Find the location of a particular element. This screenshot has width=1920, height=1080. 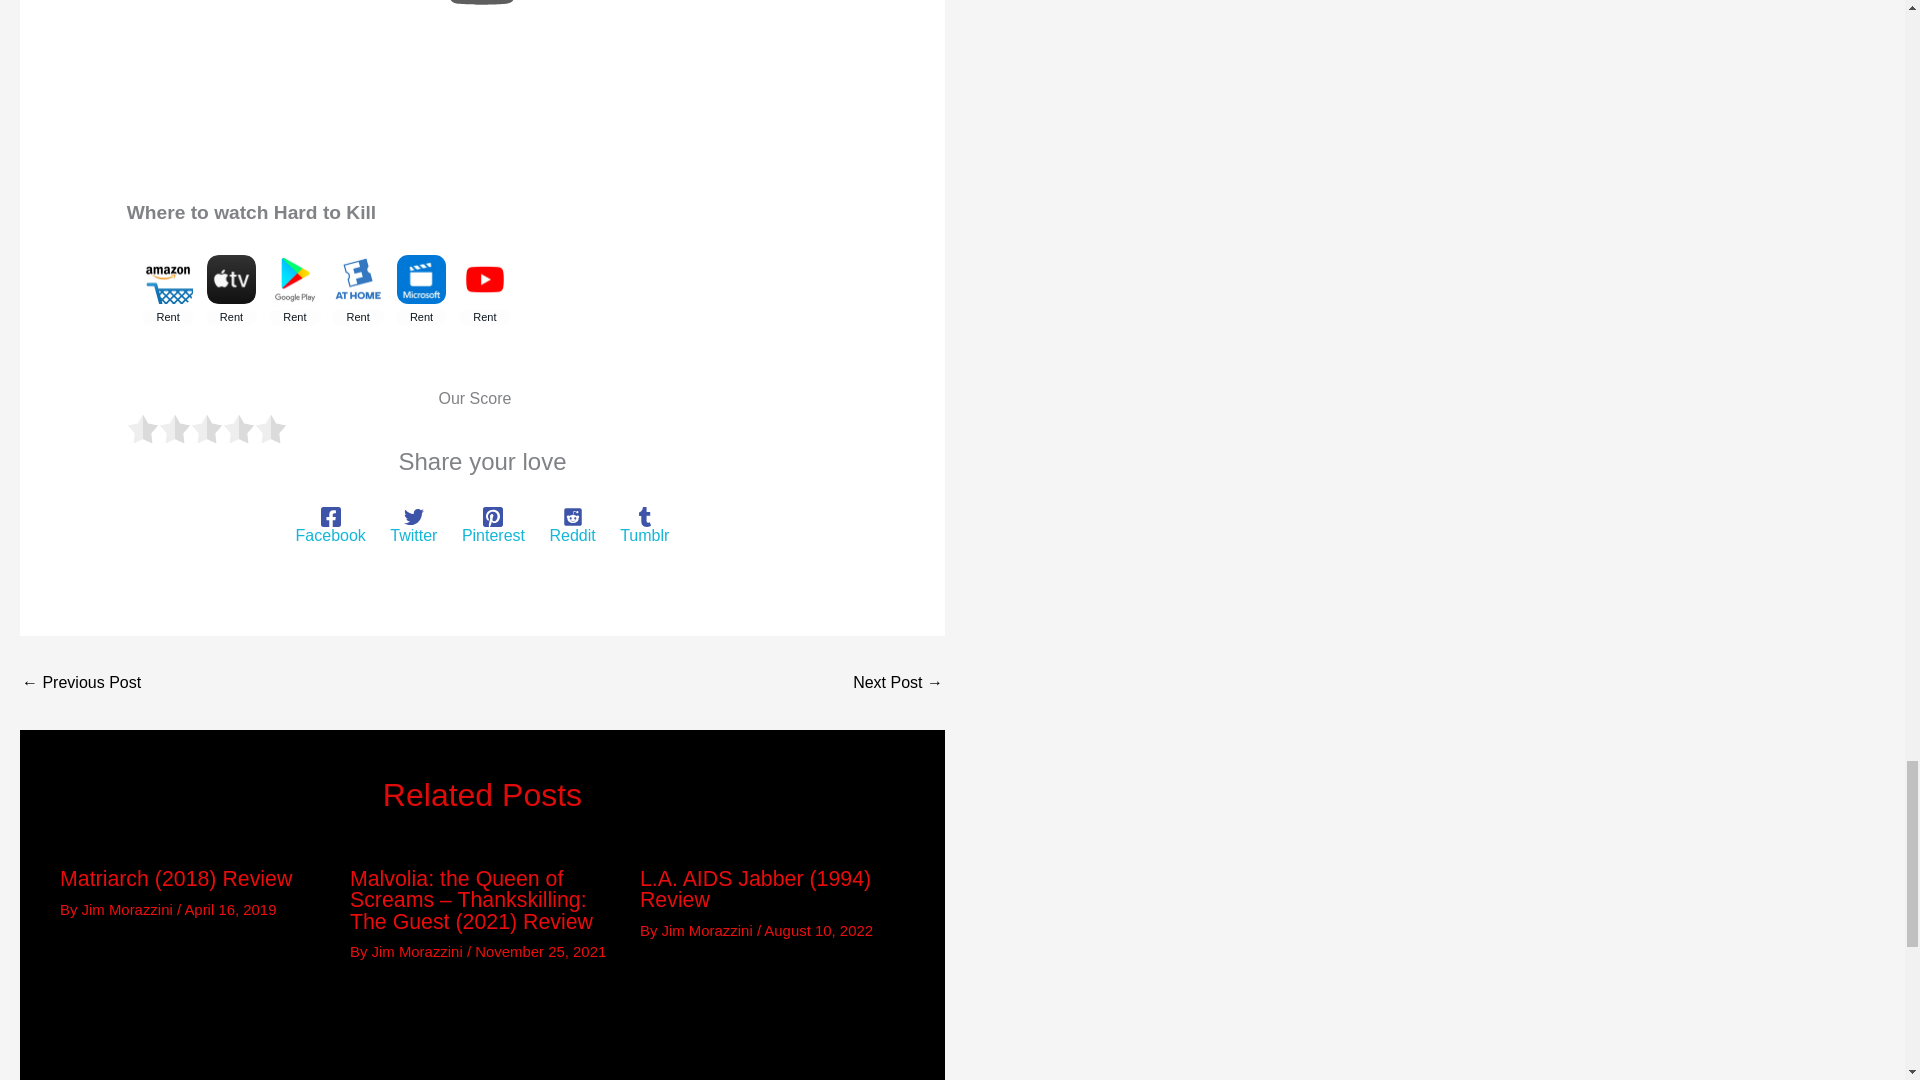

Twitter is located at coordinates (413, 526).